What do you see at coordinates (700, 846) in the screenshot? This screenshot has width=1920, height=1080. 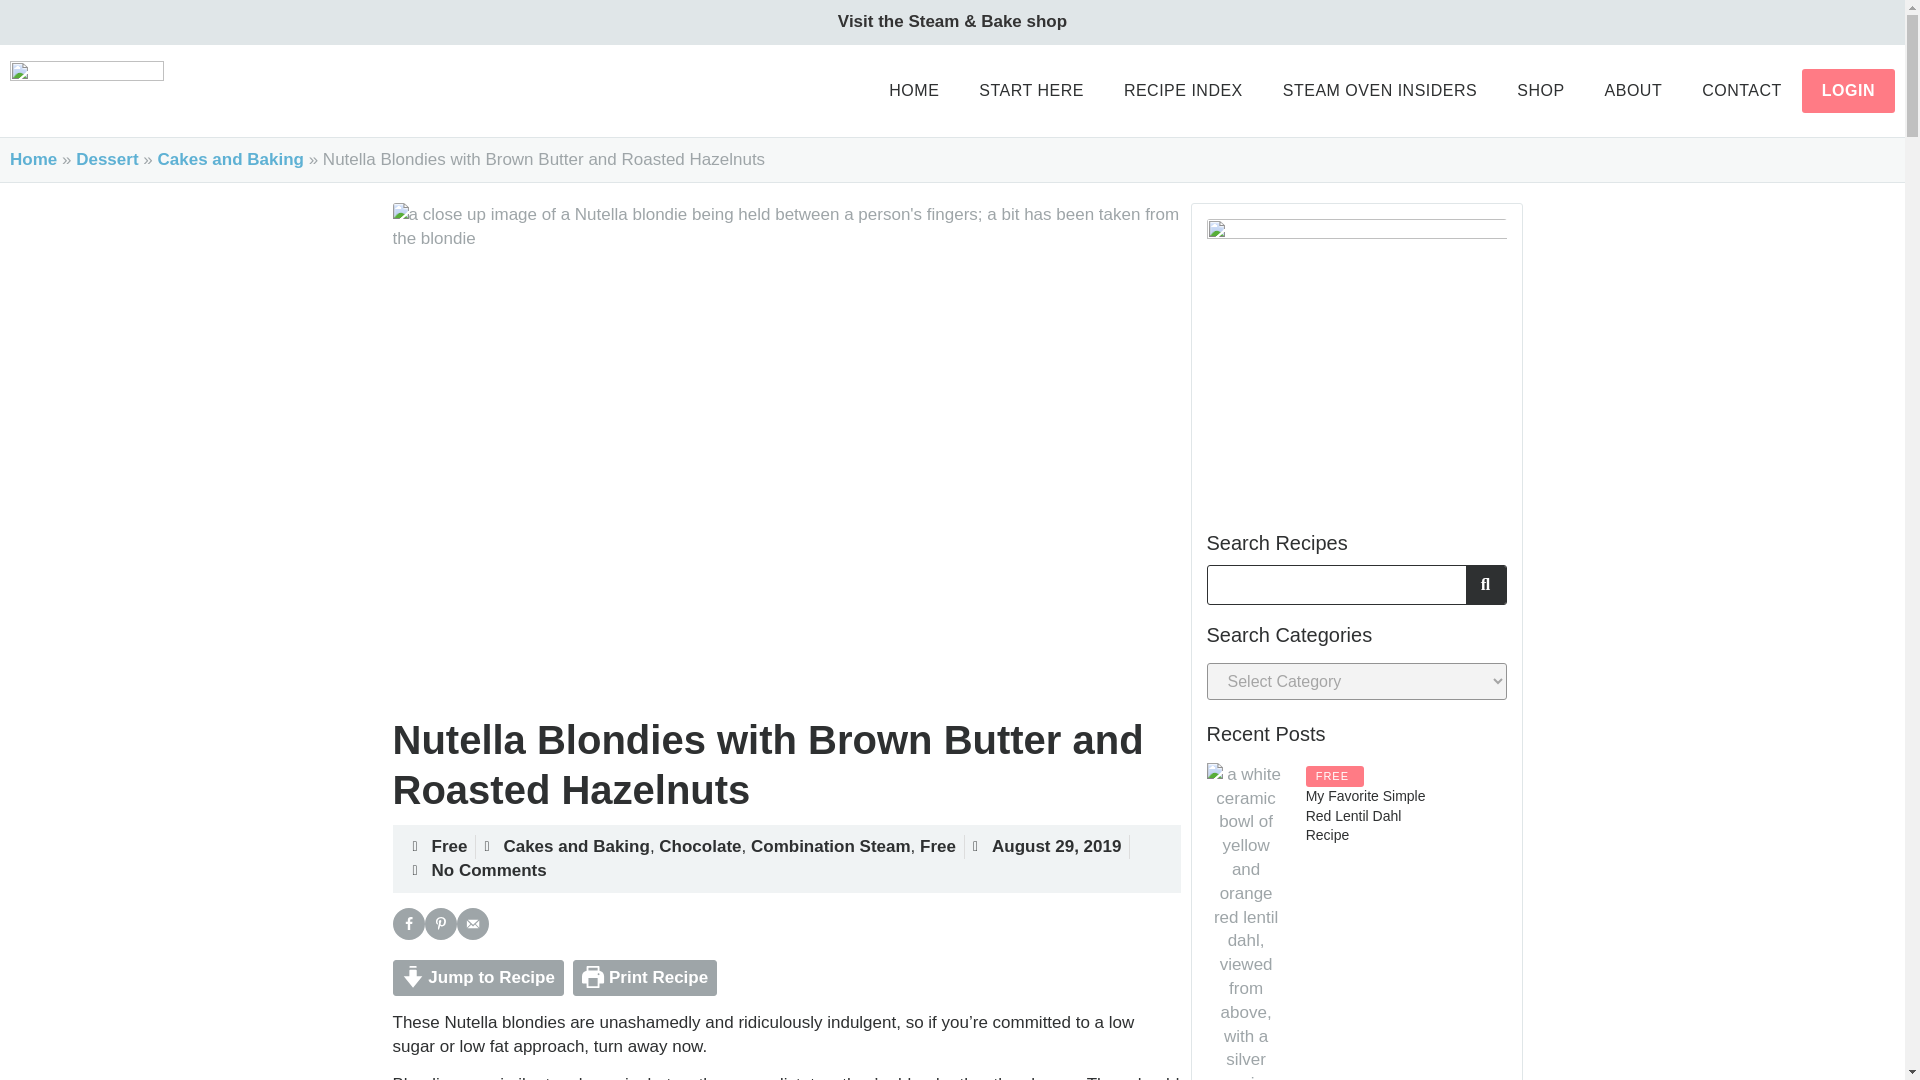 I see `Chocolate` at bounding box center [700, 846].